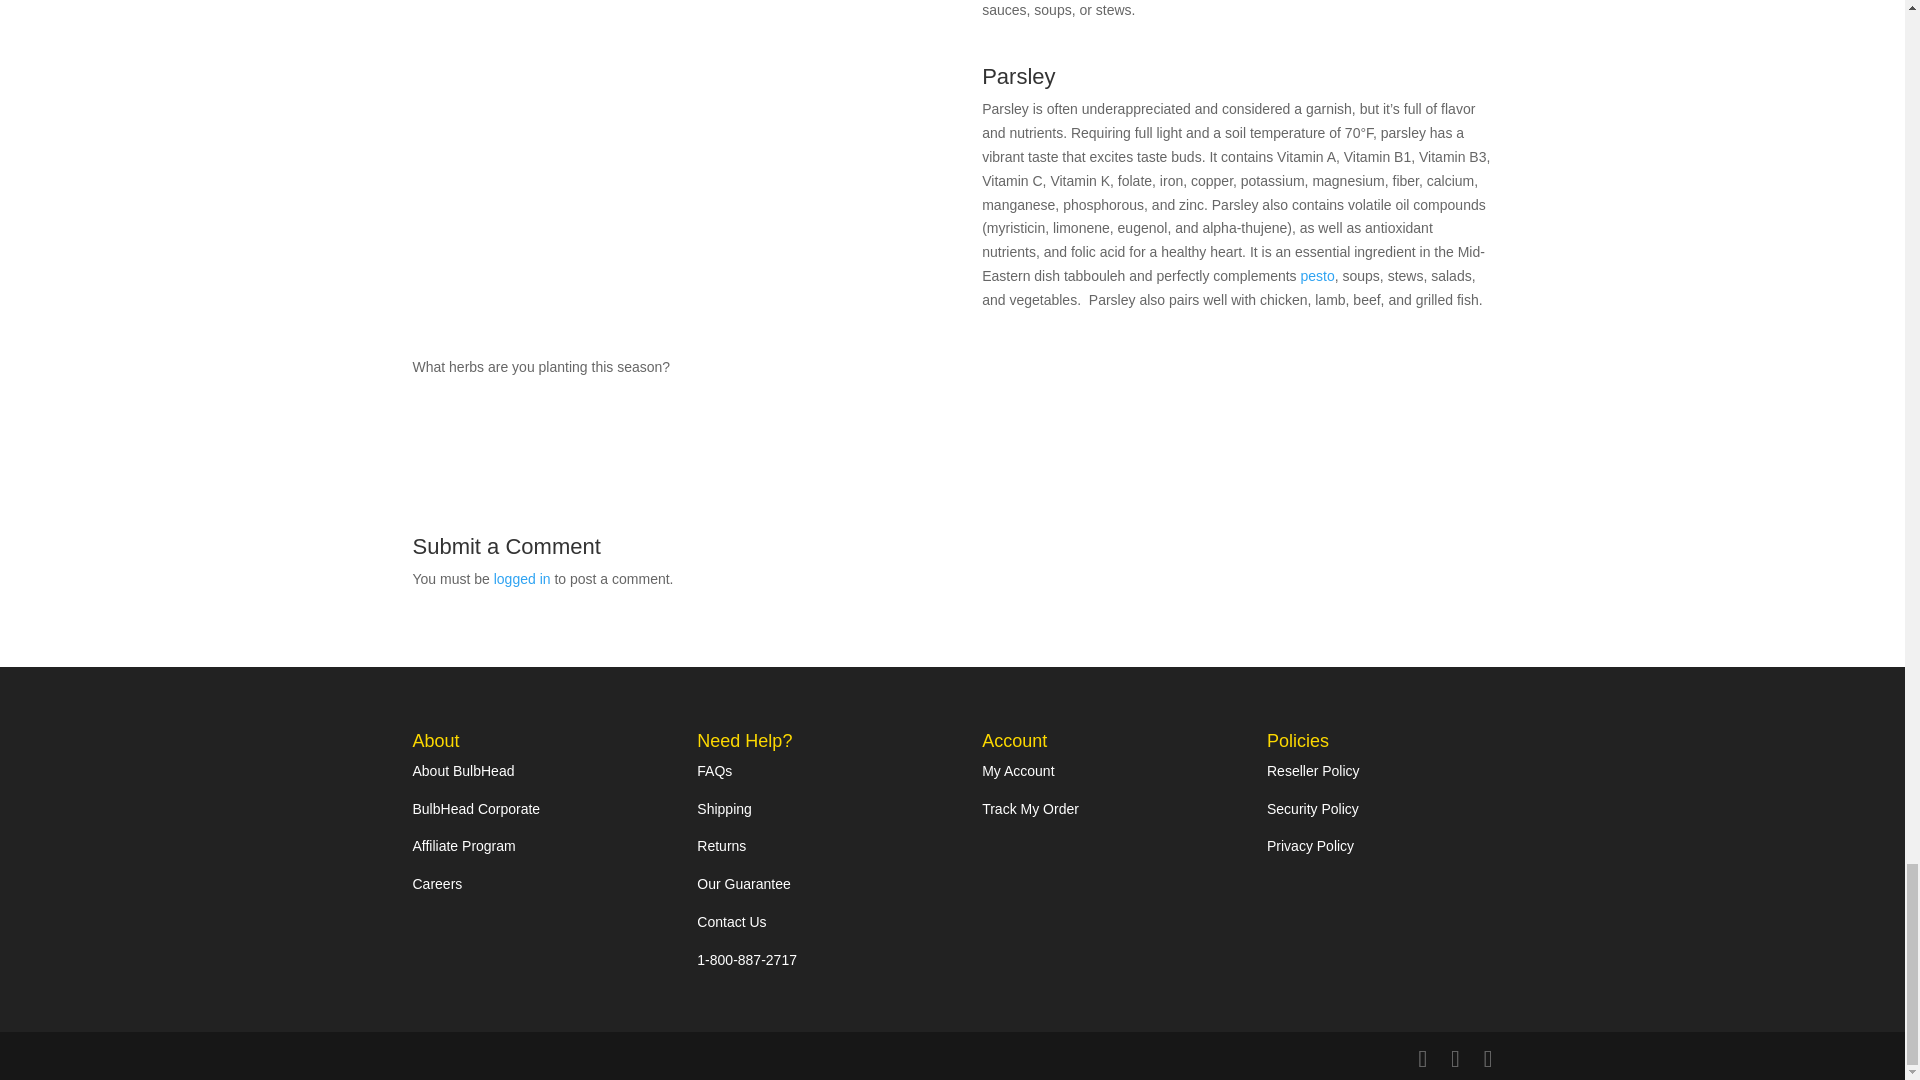  What do you see at coordinates (1316, 276) in the screenshot?
I see `pesto` at bounding box center [1316, 276].